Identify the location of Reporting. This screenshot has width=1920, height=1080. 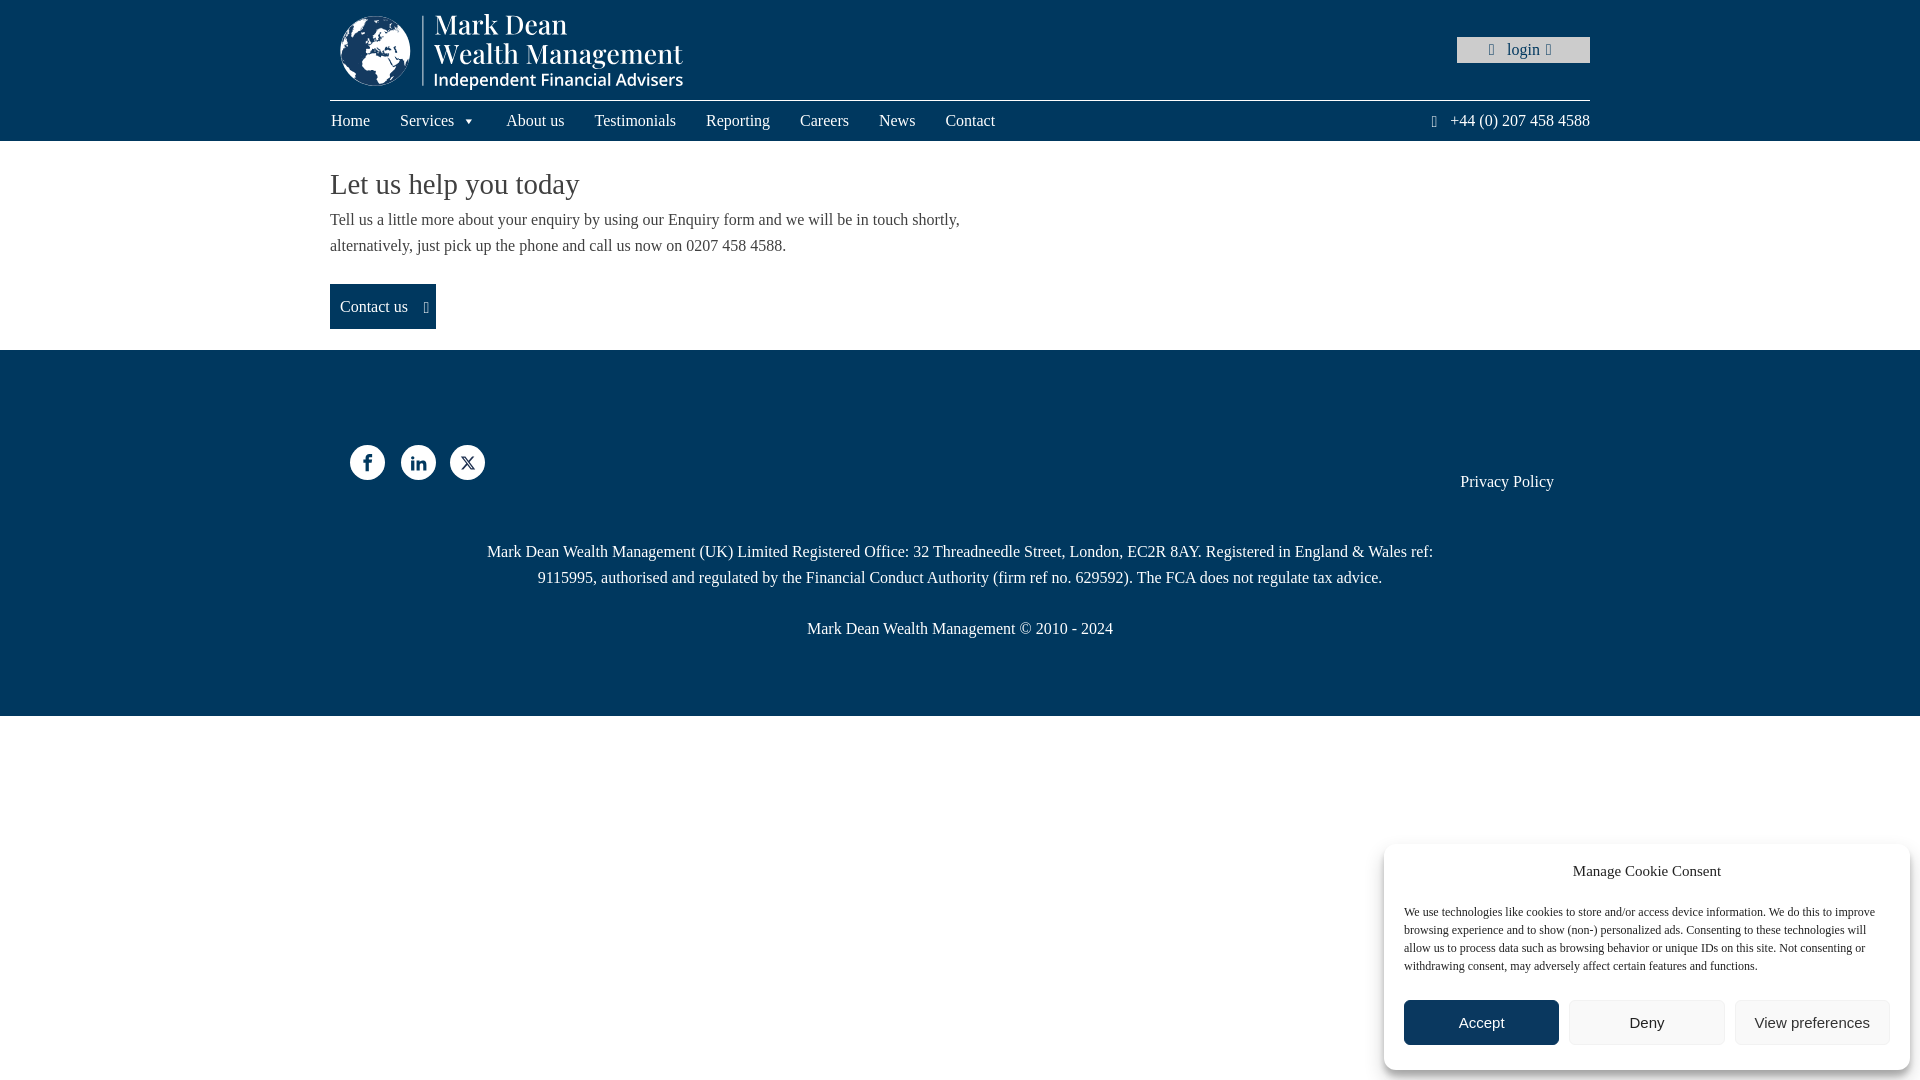
(753, 121).